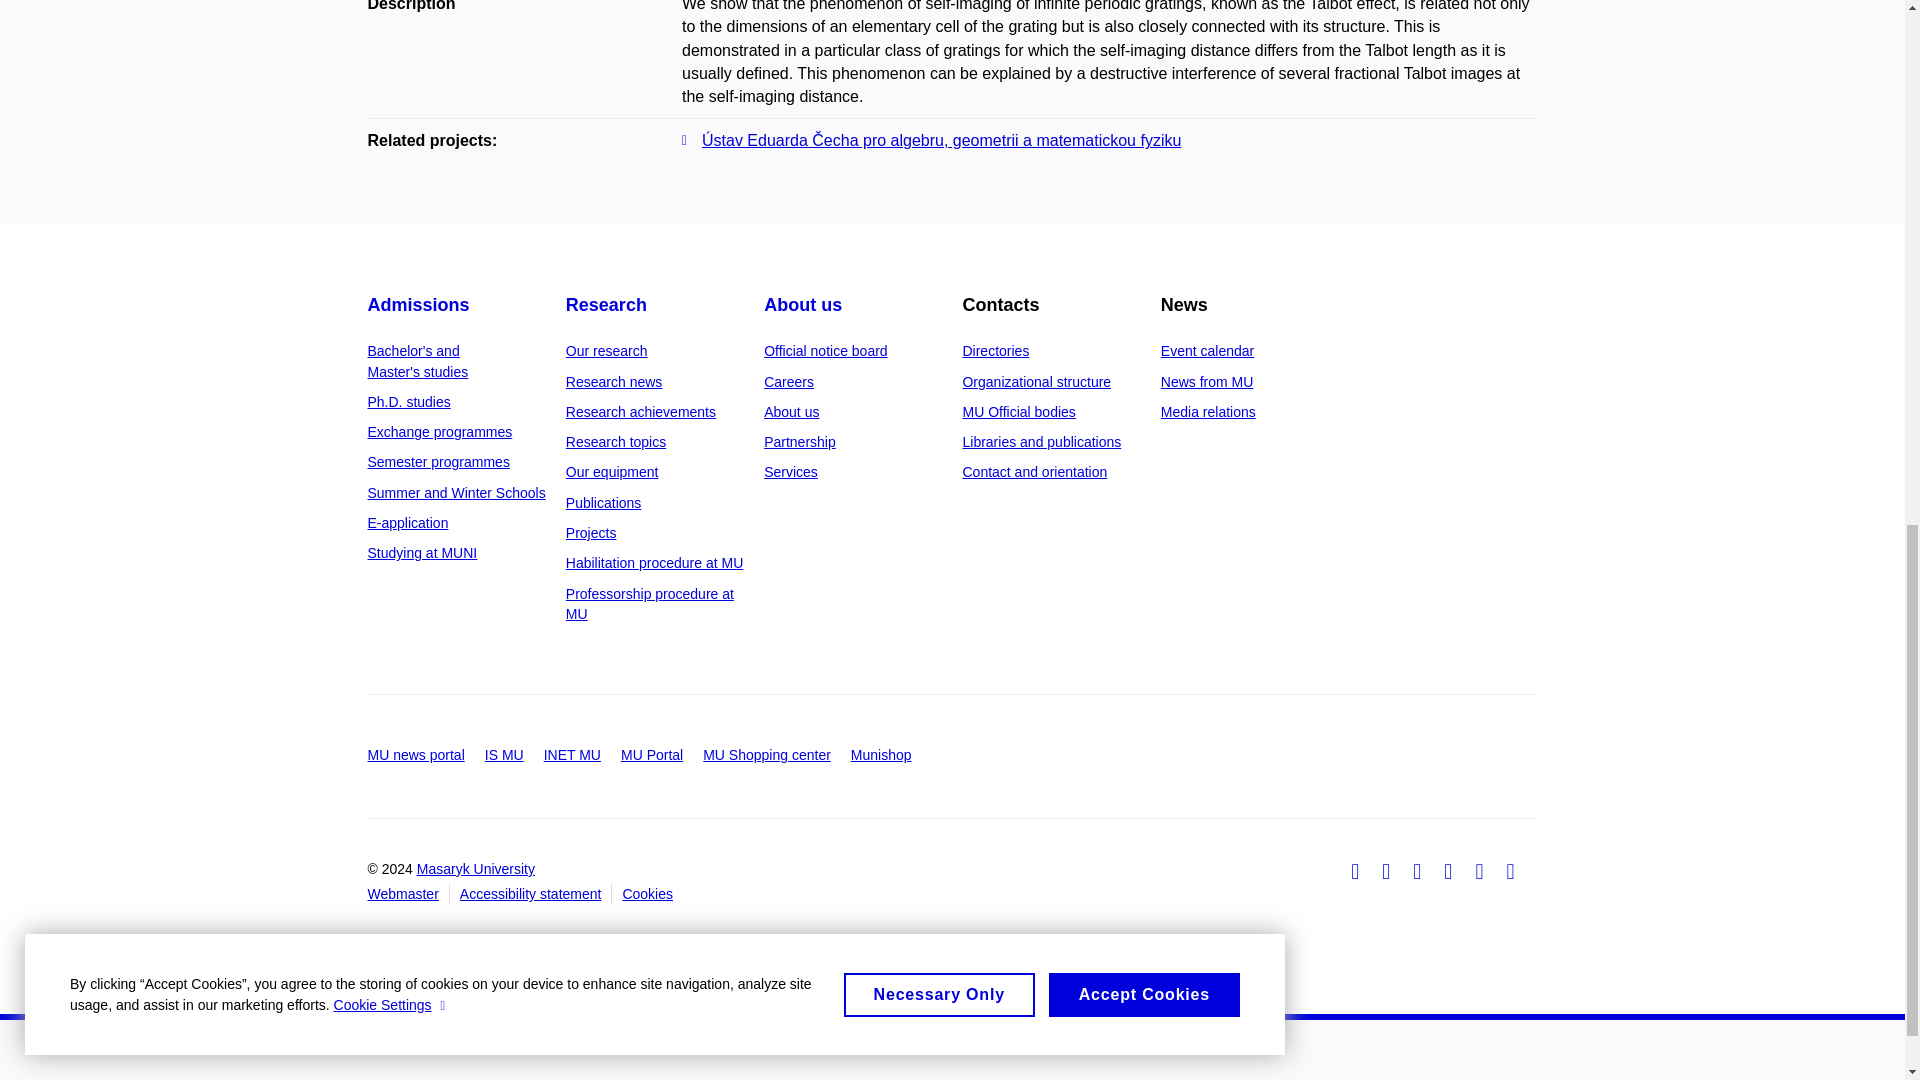  What do you see at coordinates (423, 552) in the screenshot?
I see `Studying at MUNI` at bounding box center [423, 552].